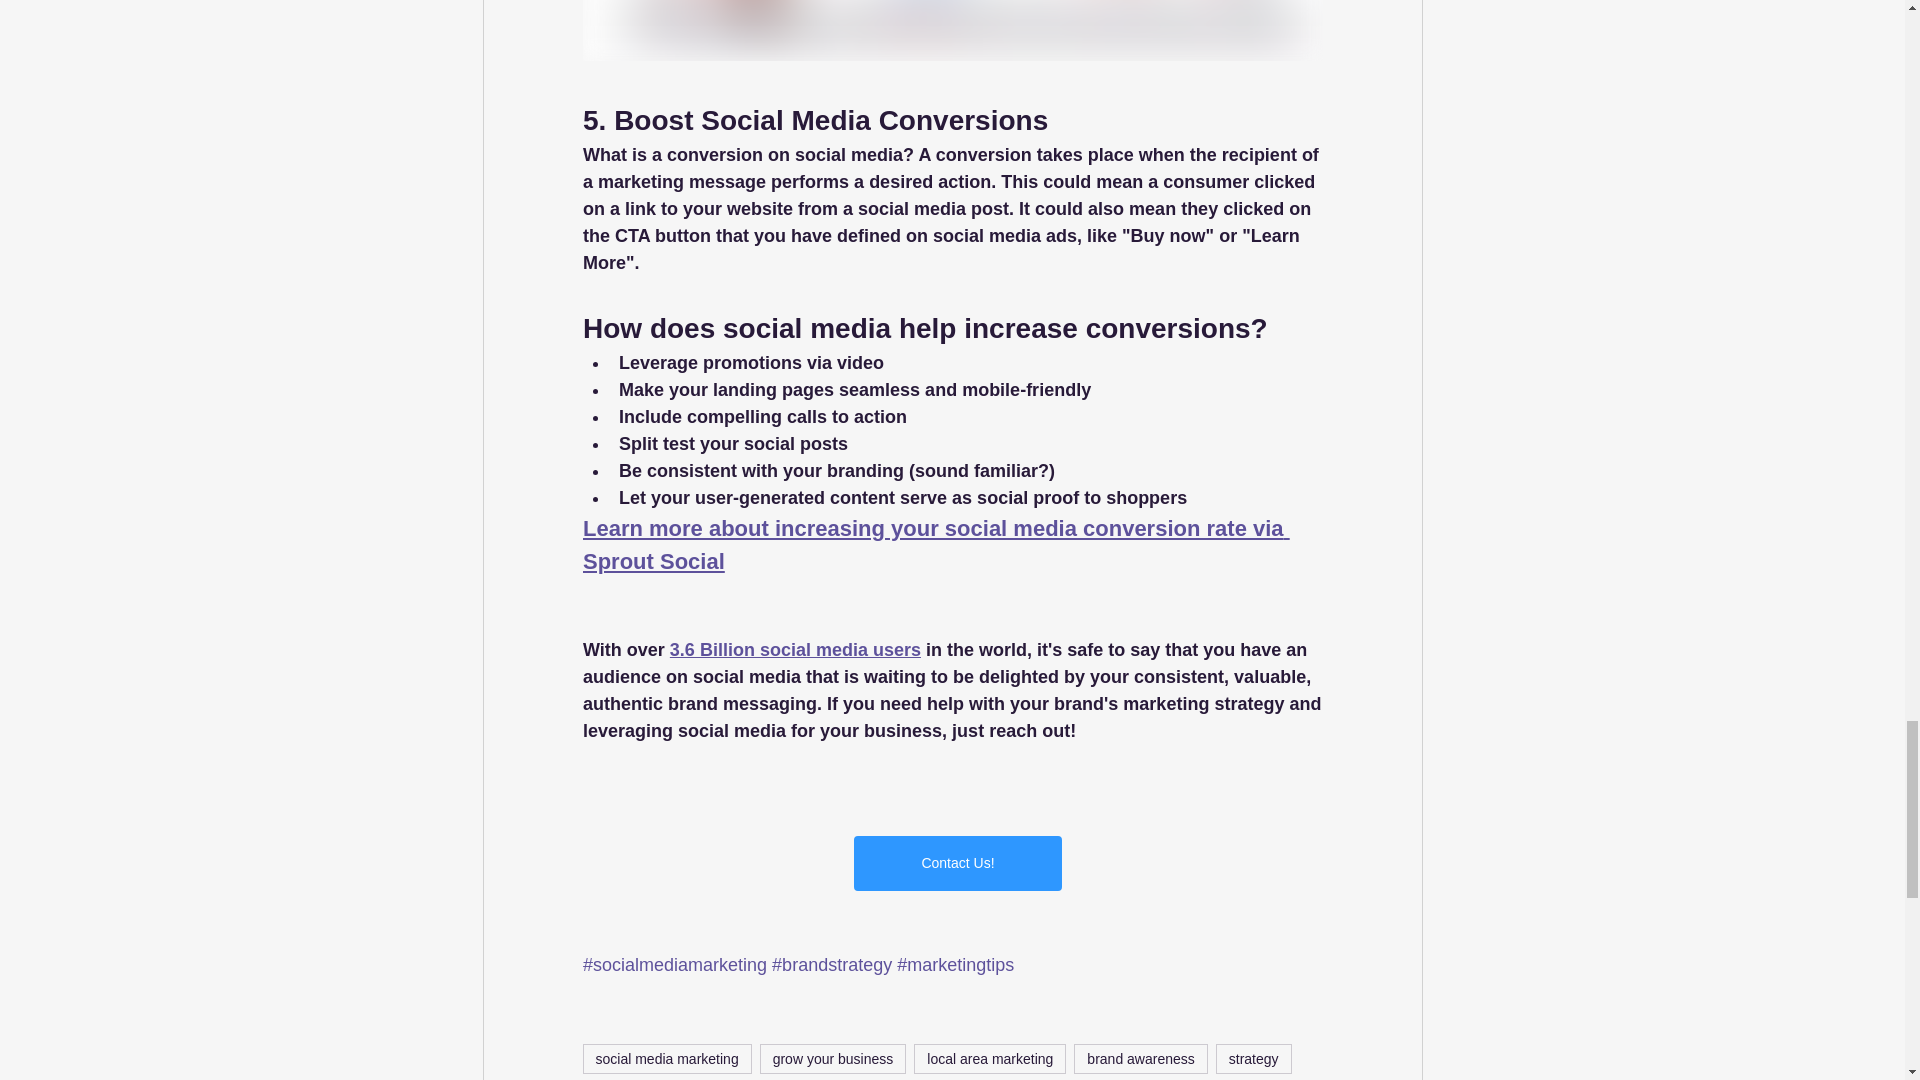 The height and width of the screenshot is (1080, 1920). Describe the element at coordinates (1254, 1058) in the screenshot. I see `strategy` at that location.